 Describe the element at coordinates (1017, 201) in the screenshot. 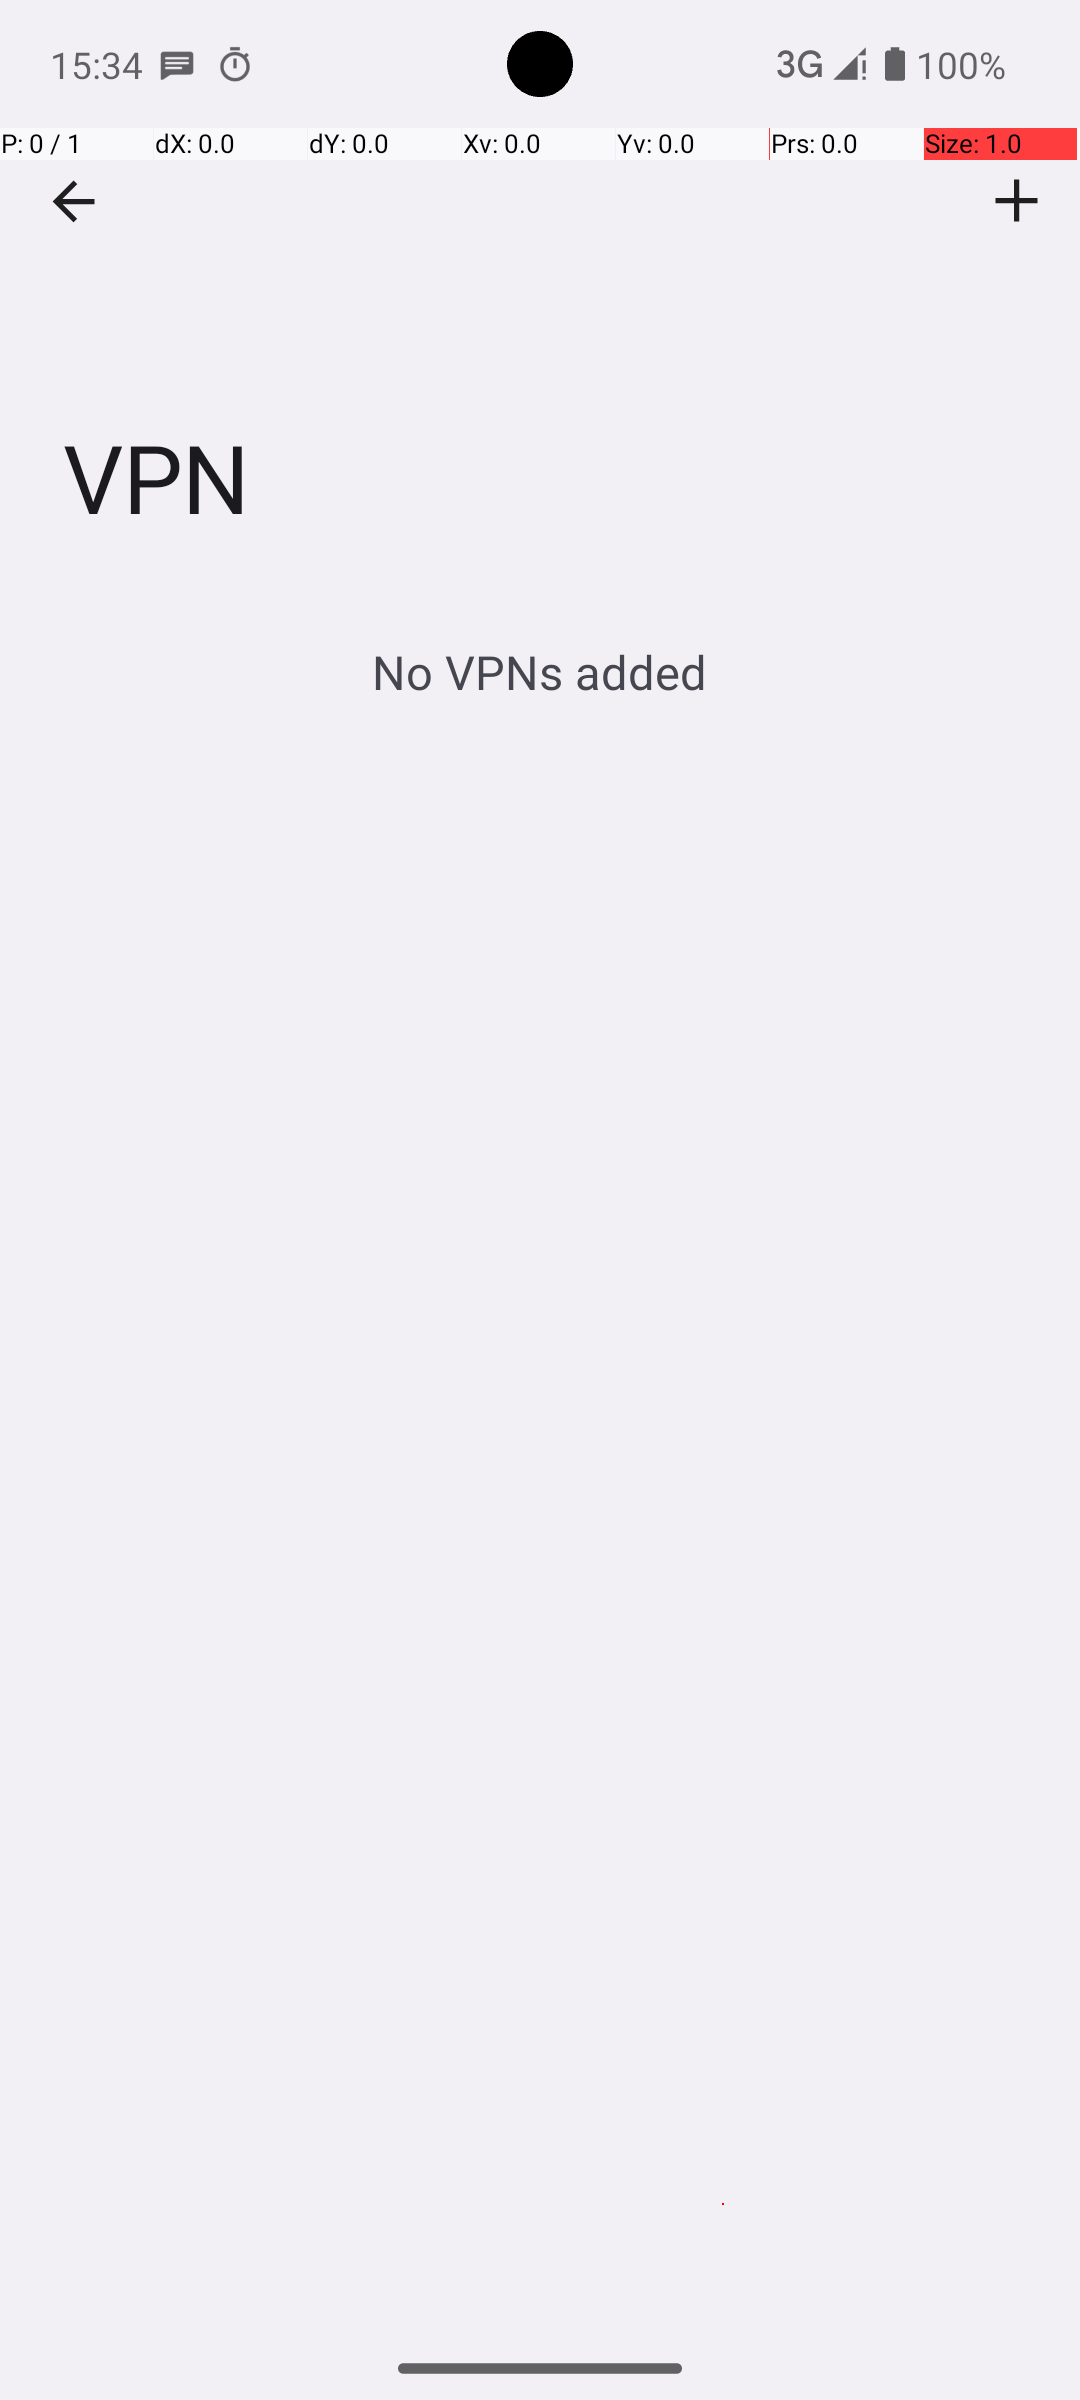

I see `Add VPN profile` at that location.